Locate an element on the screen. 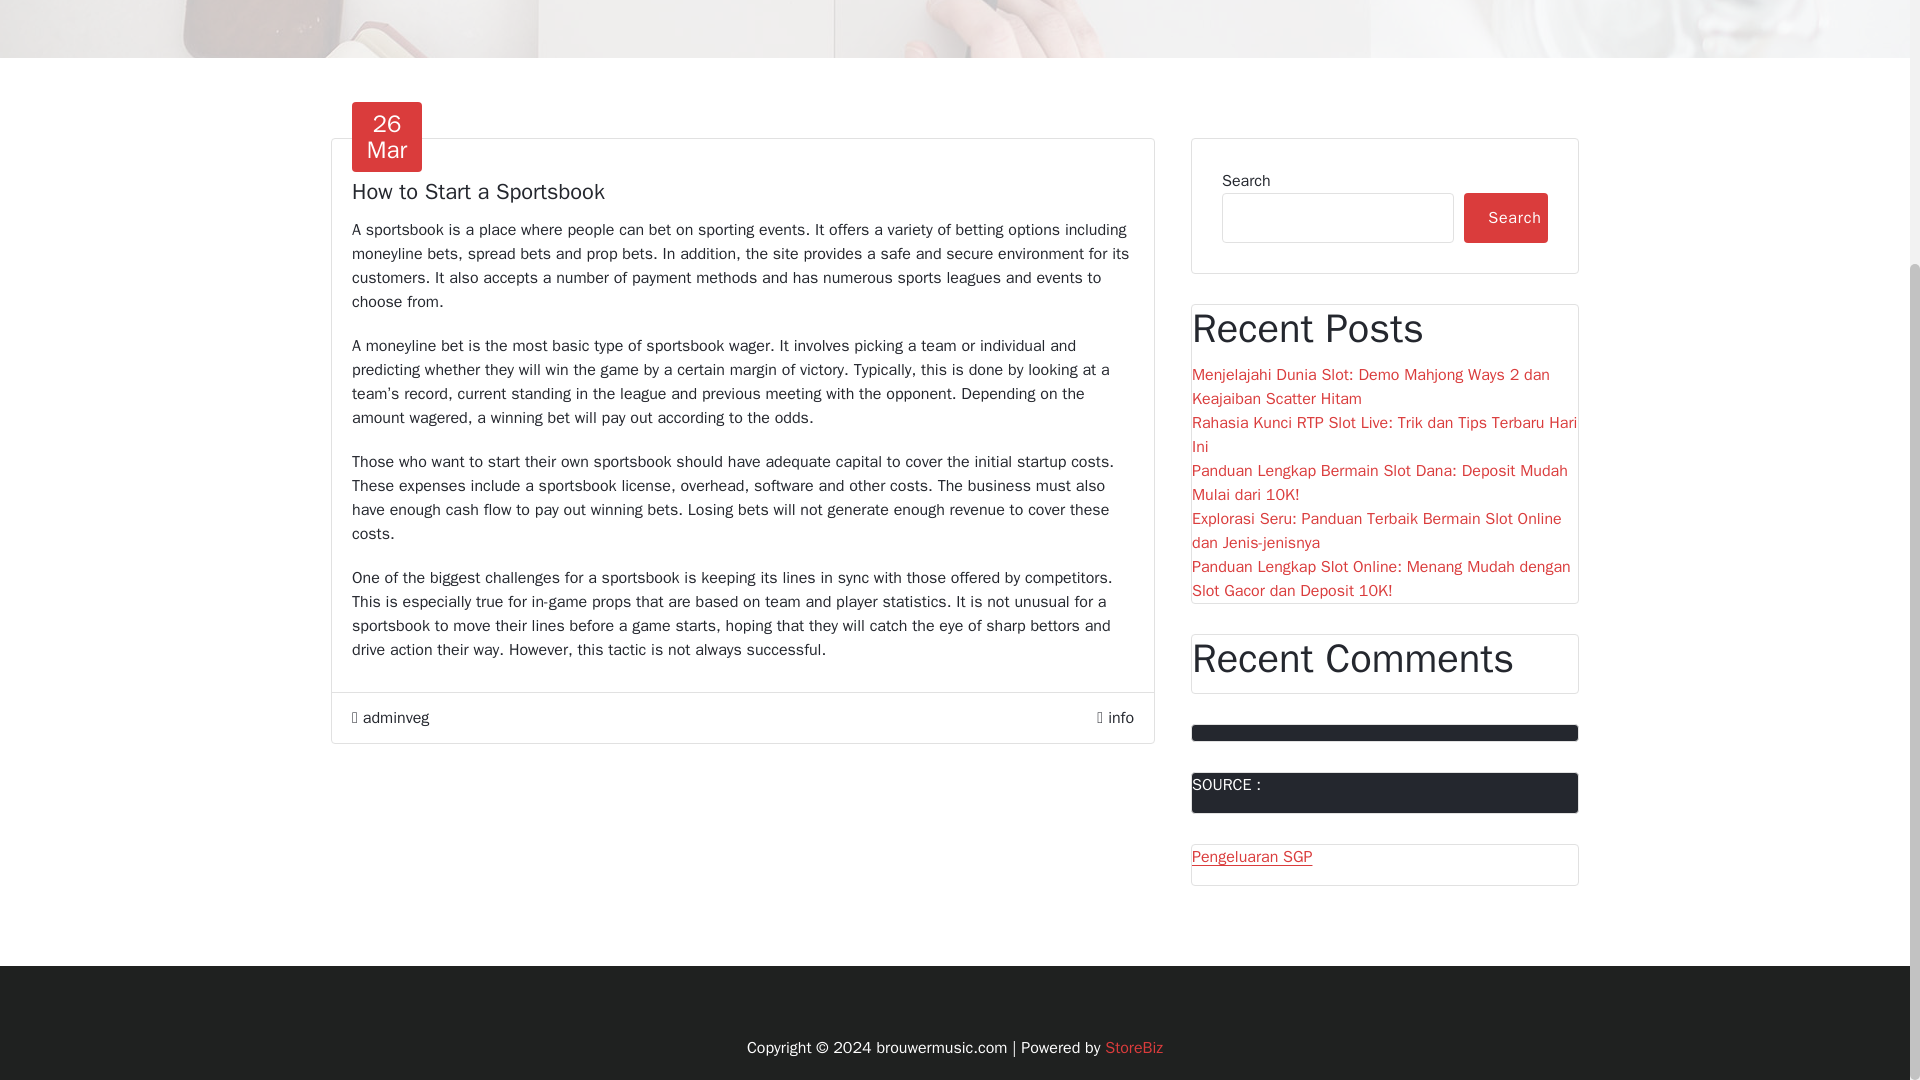  info is located at coordinates (1385, 435).